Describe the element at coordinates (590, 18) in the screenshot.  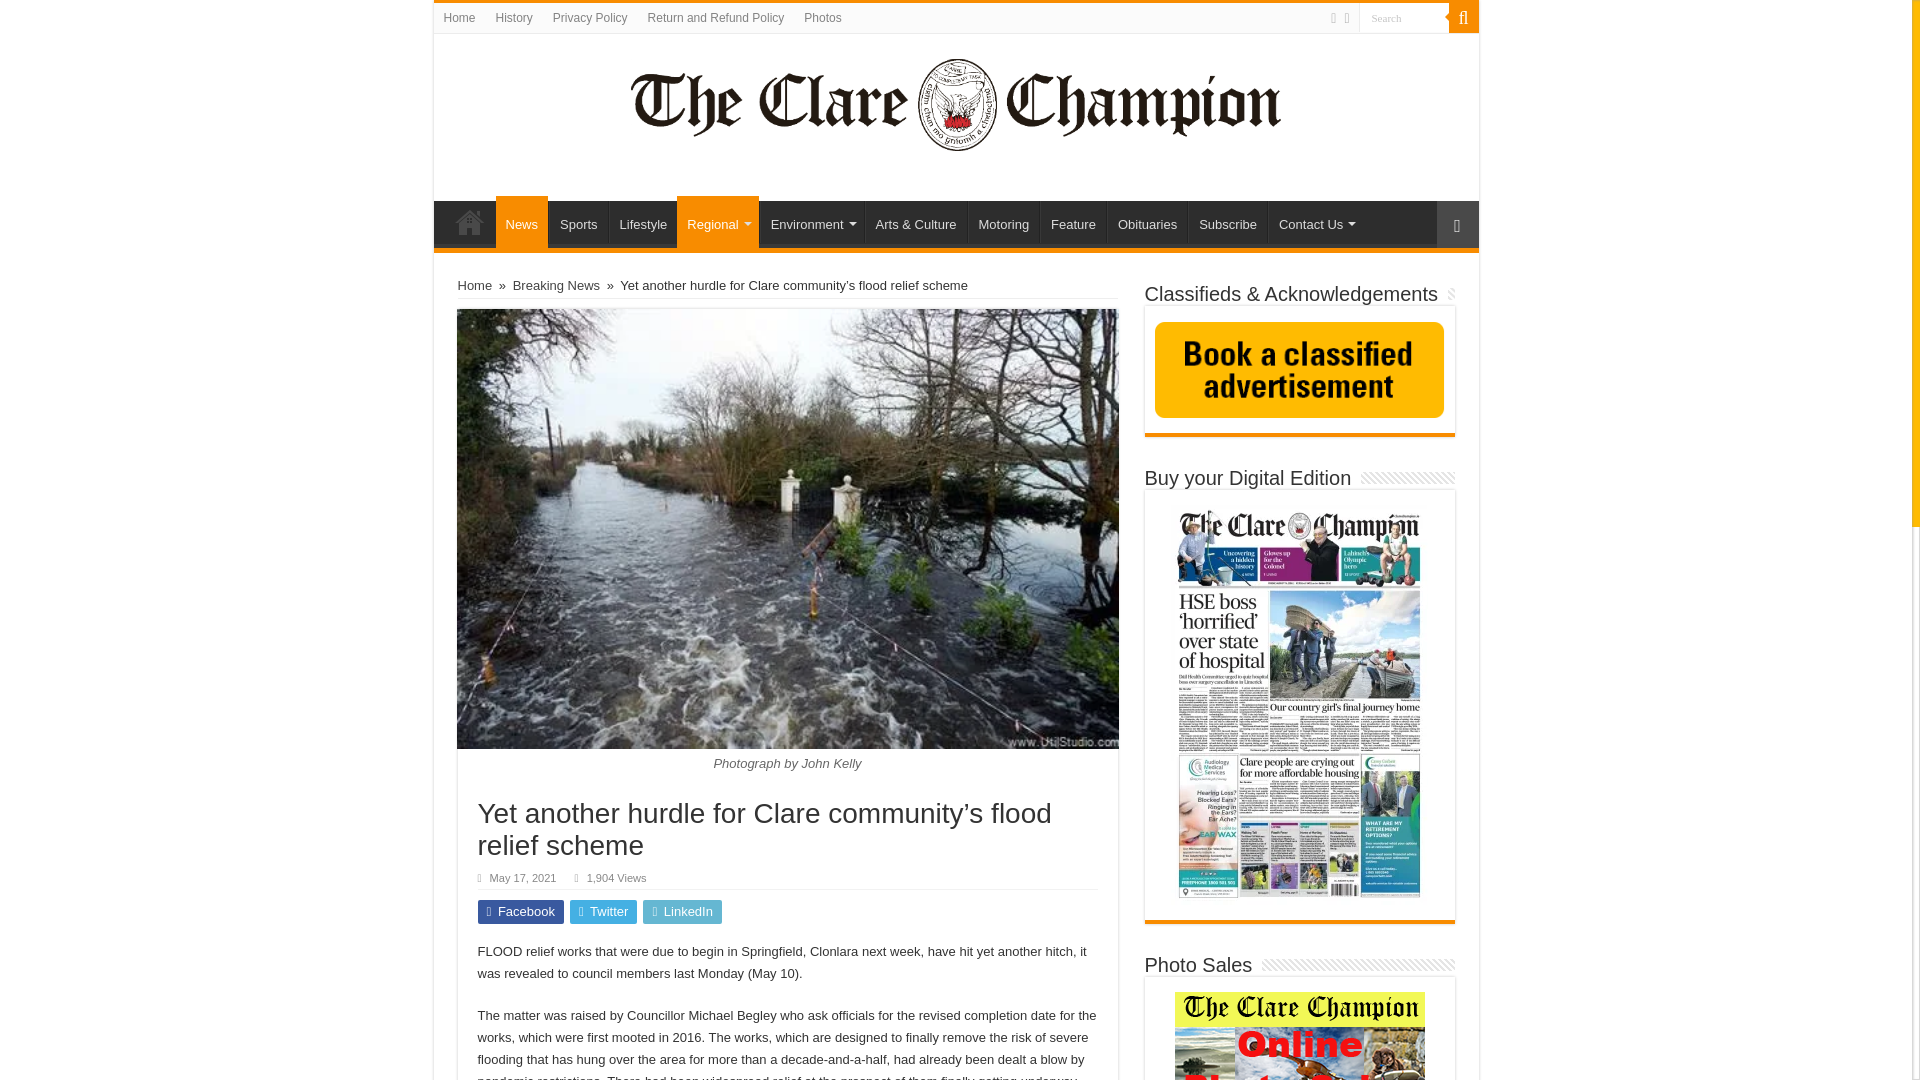
I see `Privacy Policy` at that location.